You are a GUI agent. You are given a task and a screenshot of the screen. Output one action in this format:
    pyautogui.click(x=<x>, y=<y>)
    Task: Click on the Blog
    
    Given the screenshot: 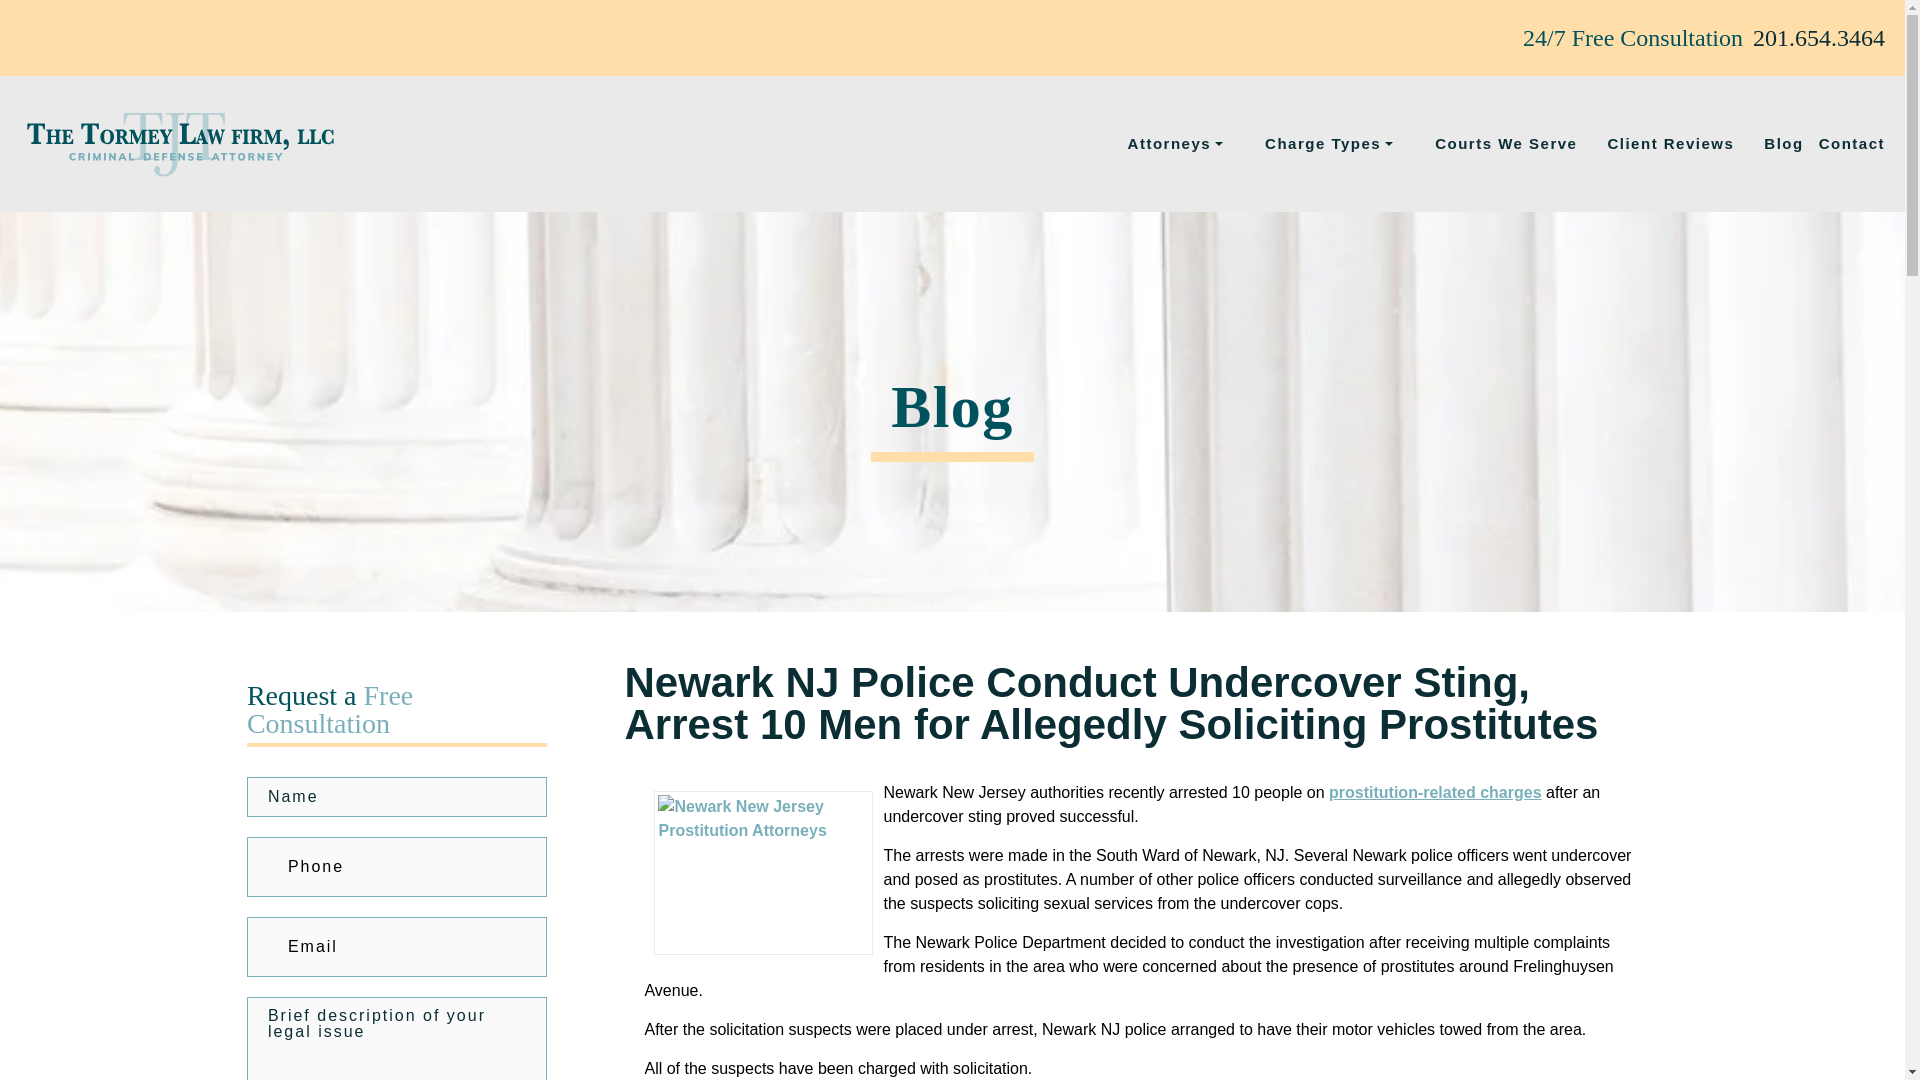 What is the action you would take?
    pyautogui.click(x=1783, y=144)
    